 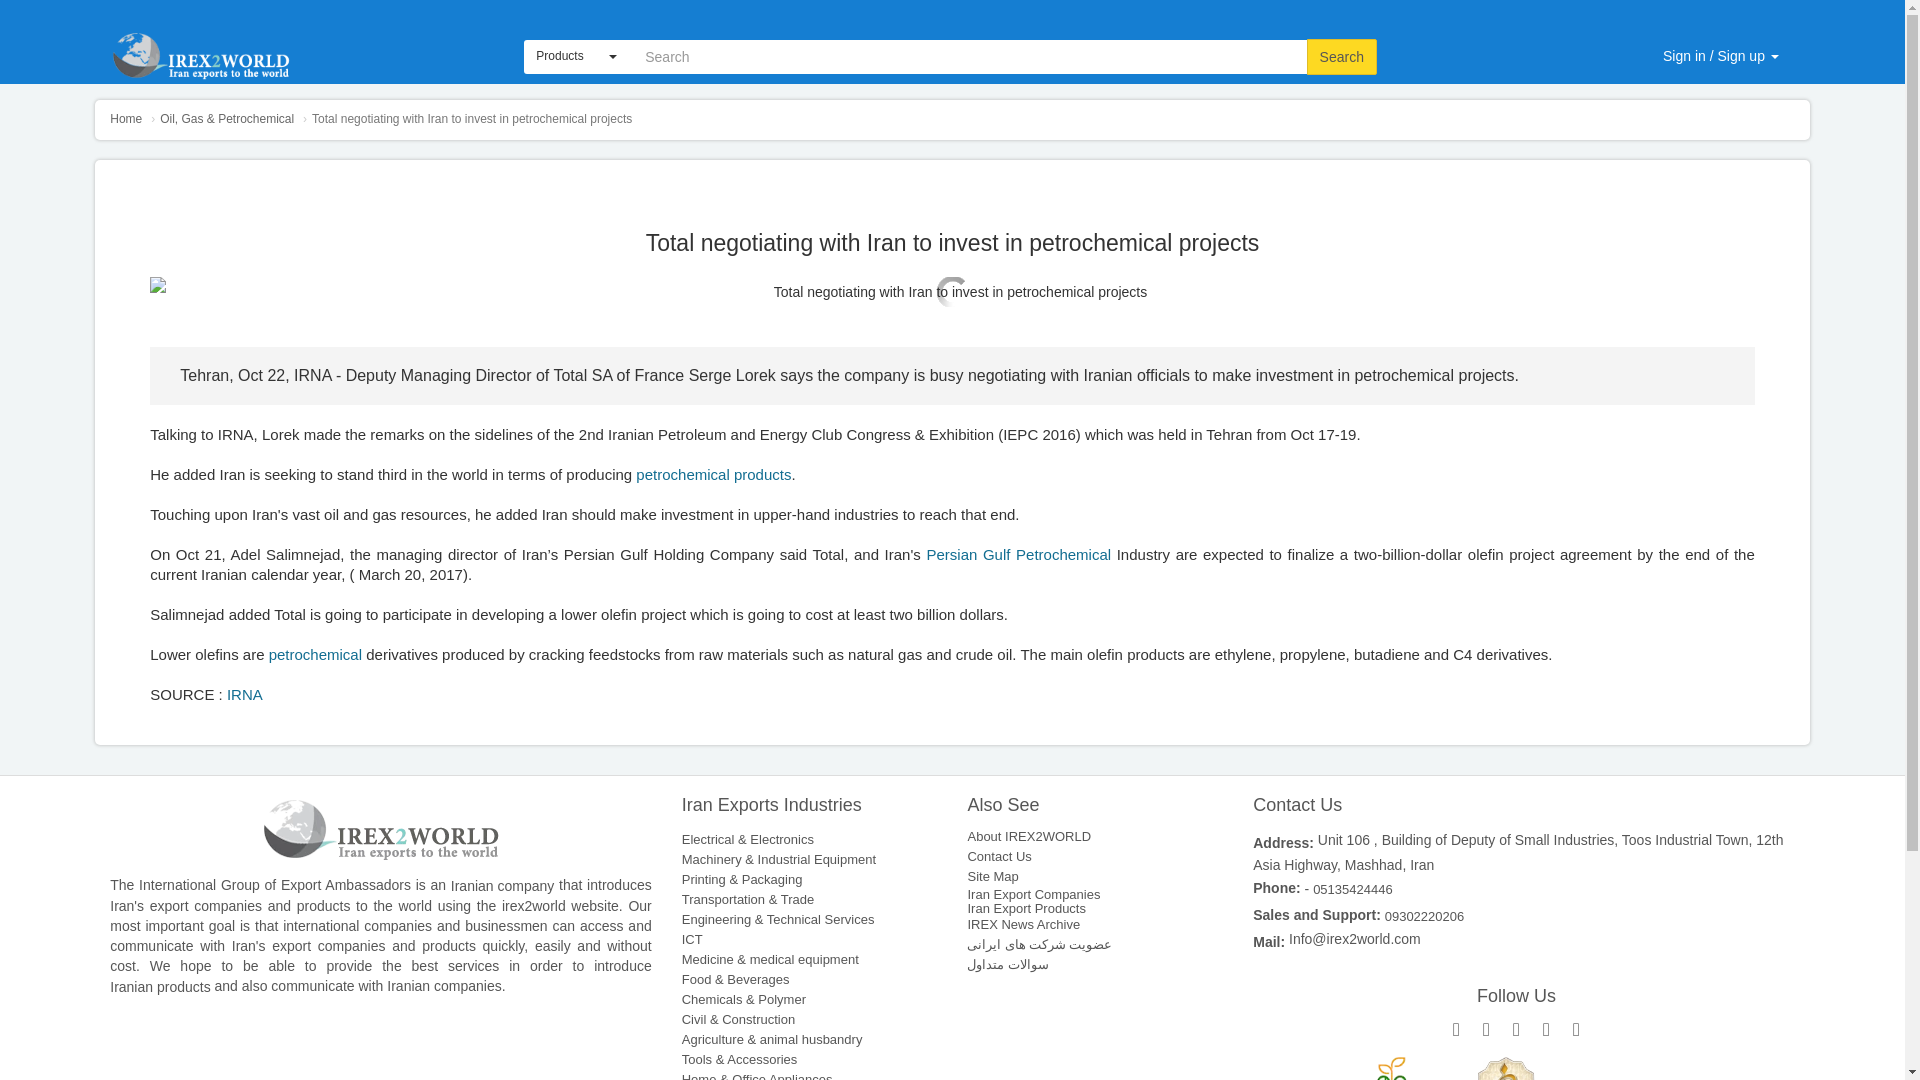 What do you see at coordinates (713, 474) in the screenshot?
I see `petrochemical products` at bounding box center [713, 474].